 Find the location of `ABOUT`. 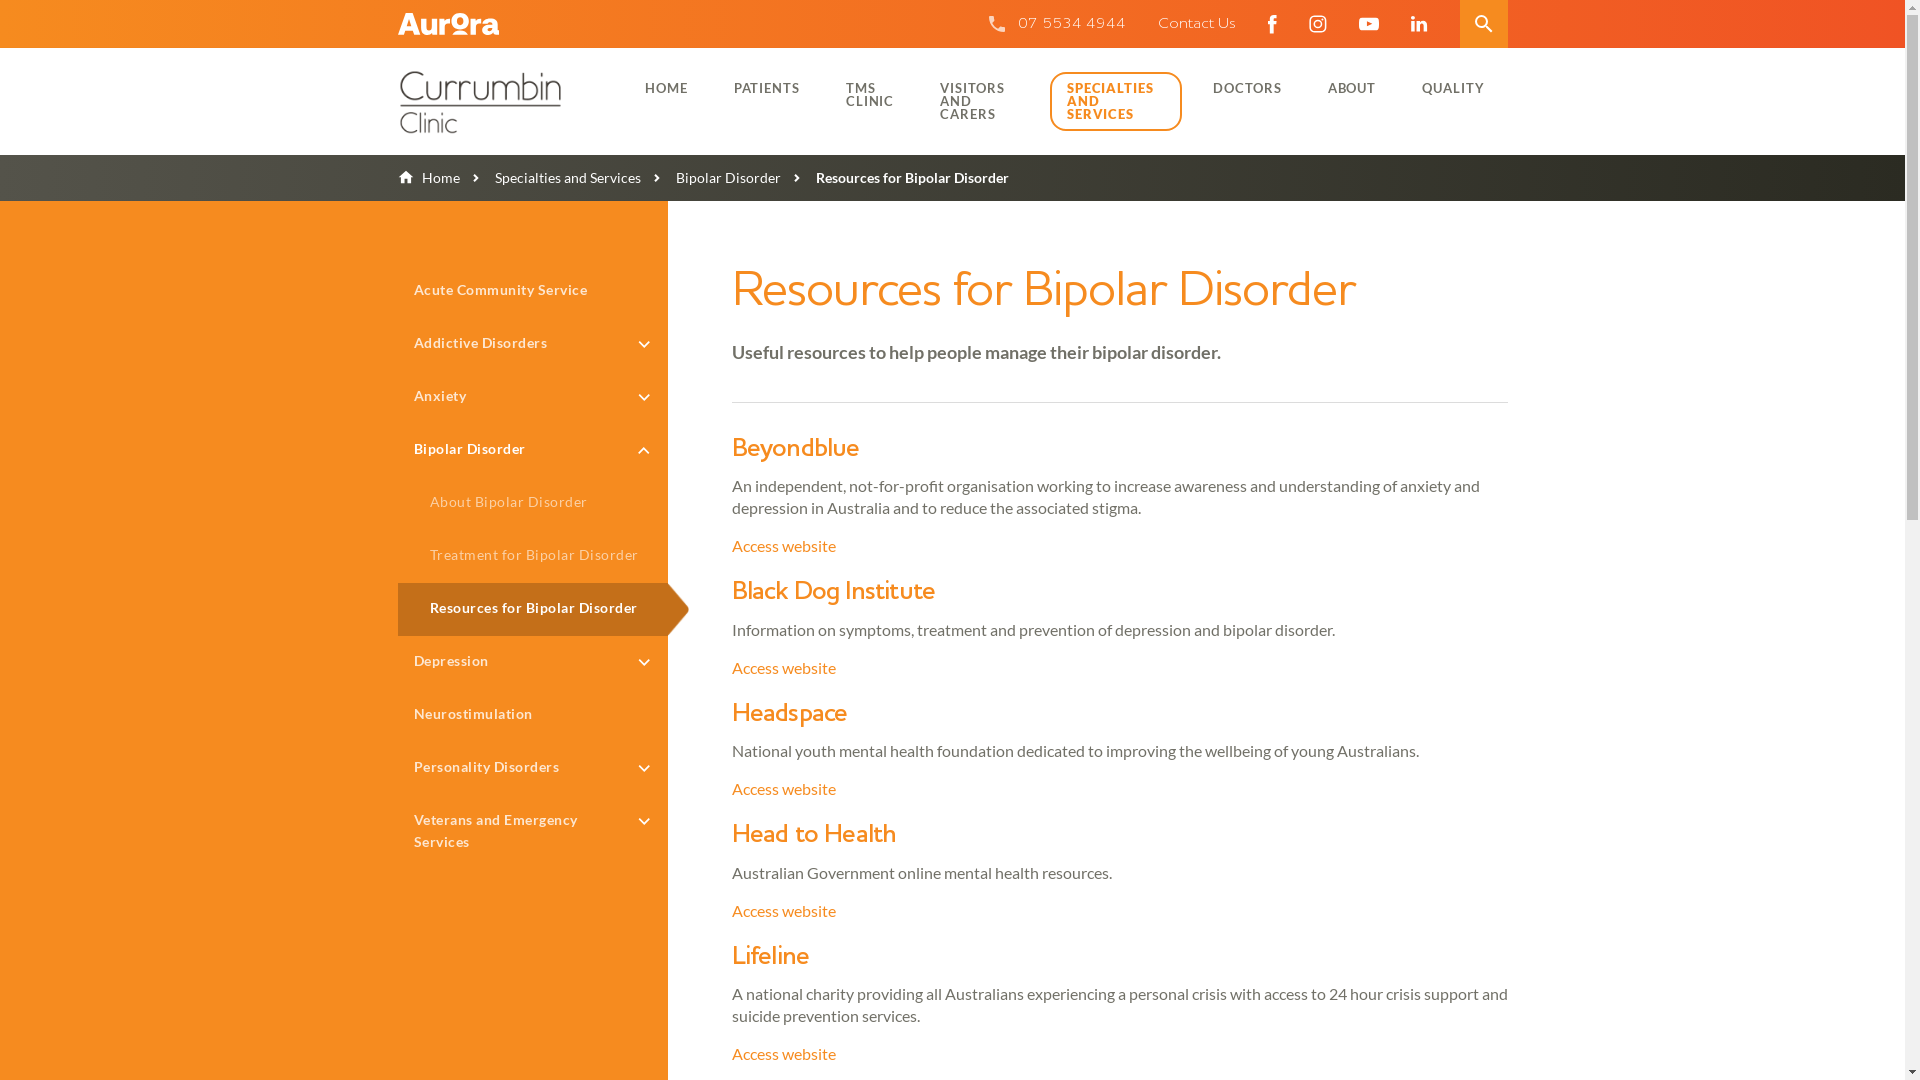

ABOUT is located at coordinates (1352, 88).